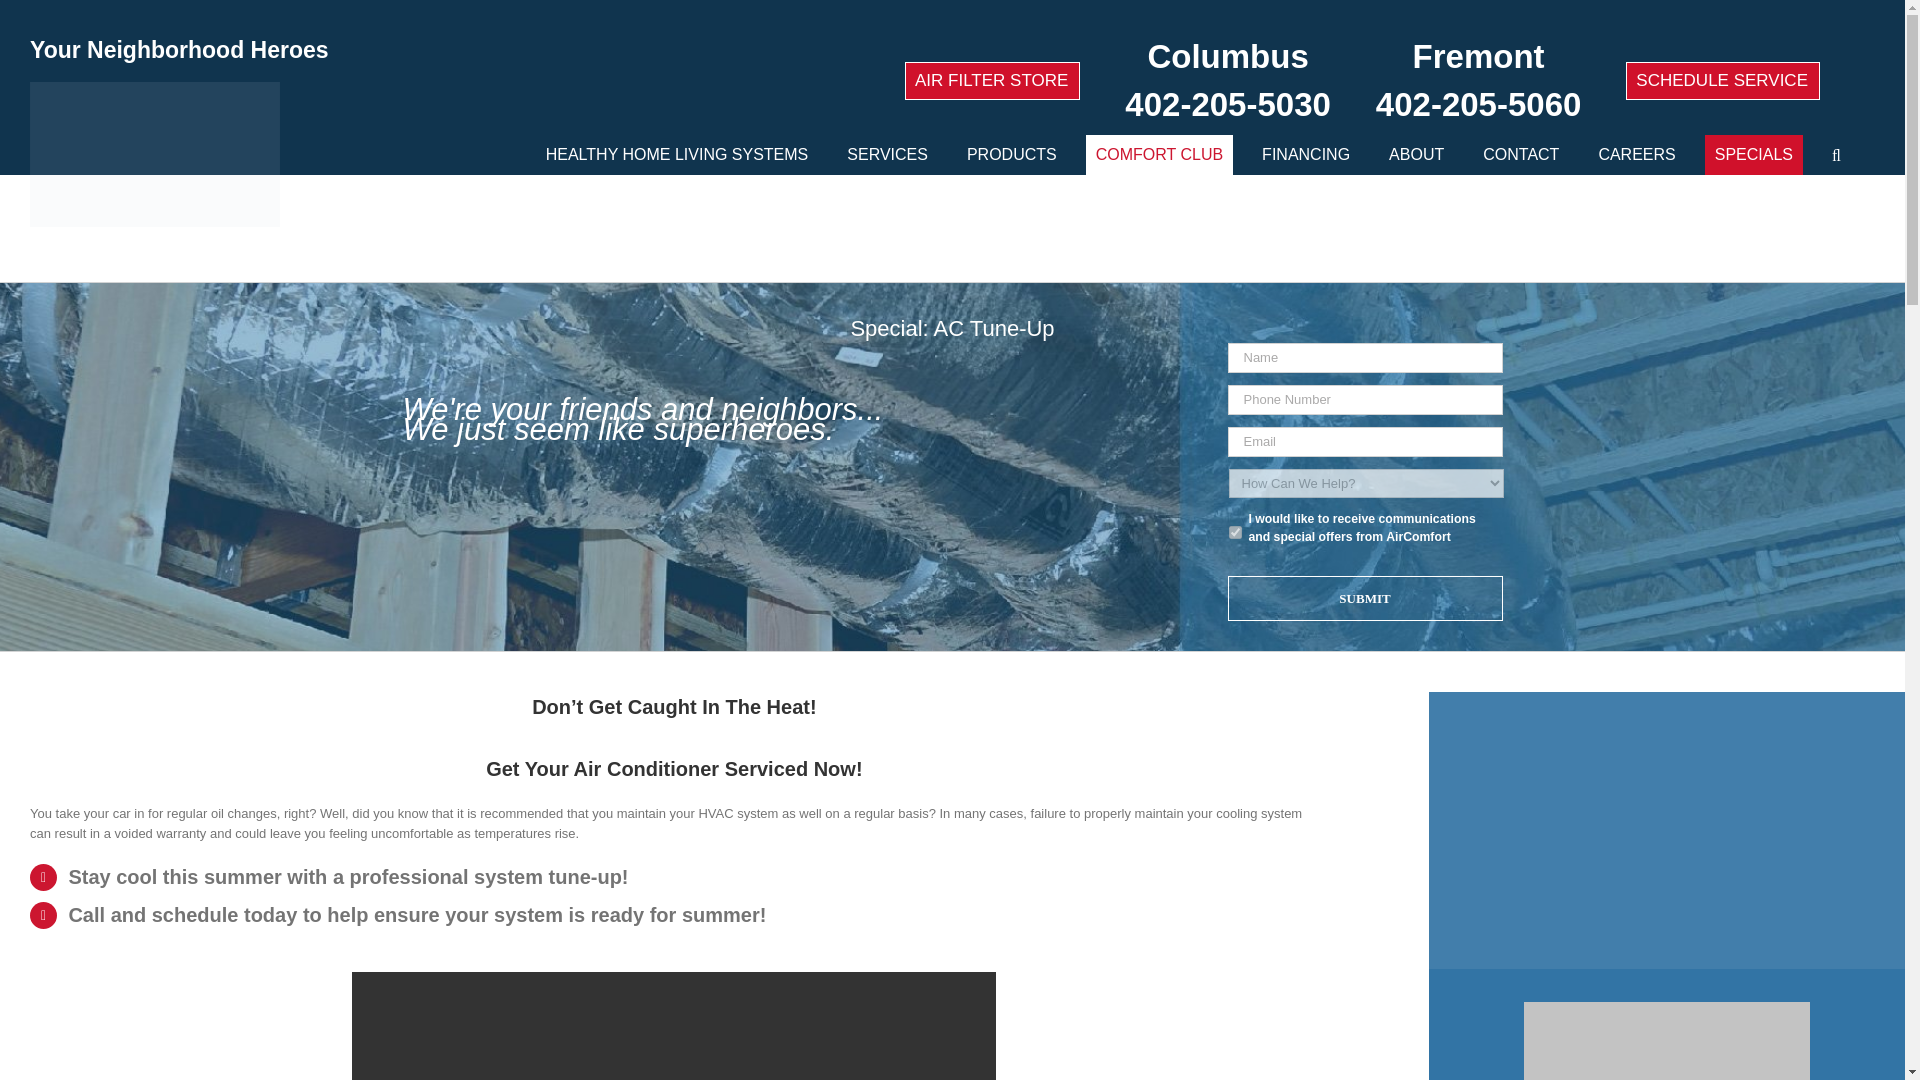  What do you see at coordinates (1479, 104) in the screenshot?
I see `402-205-5060` at bounding box center [1479, 104].